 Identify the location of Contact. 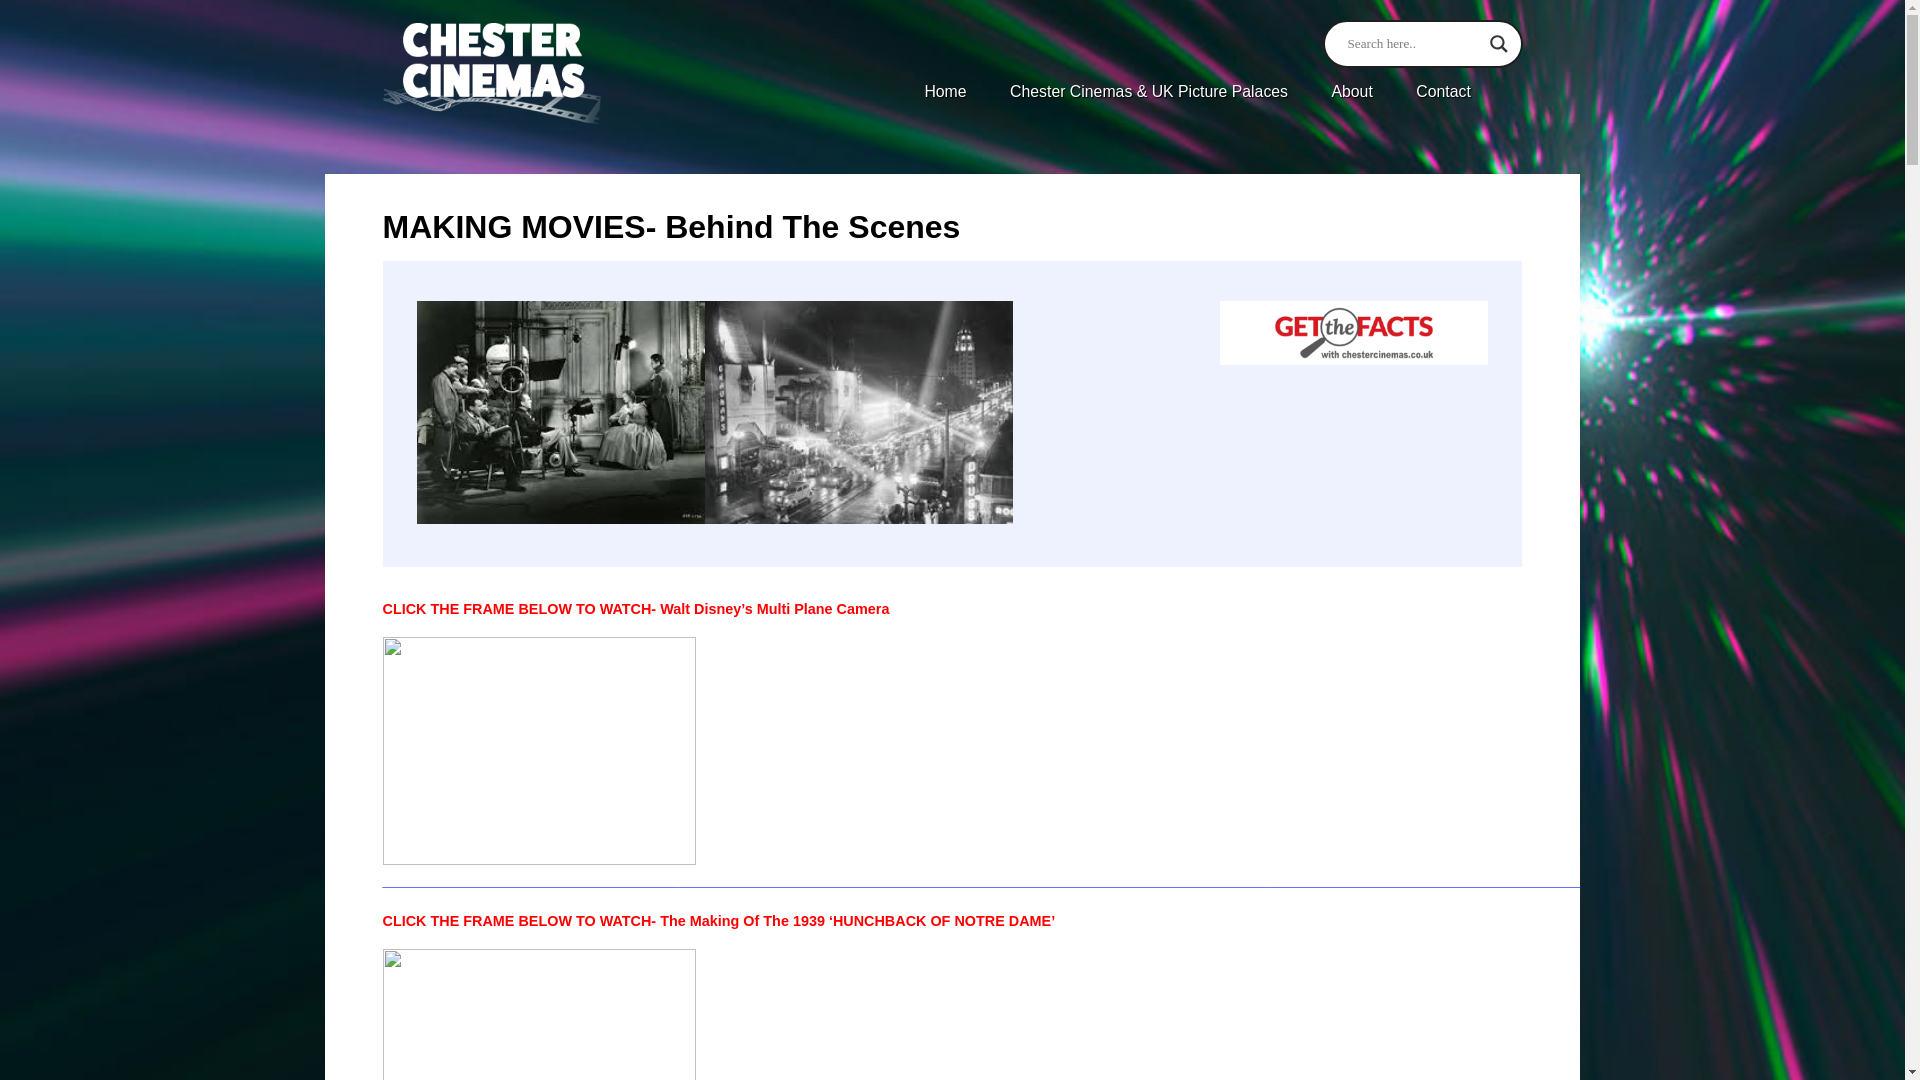
(1443, 92).